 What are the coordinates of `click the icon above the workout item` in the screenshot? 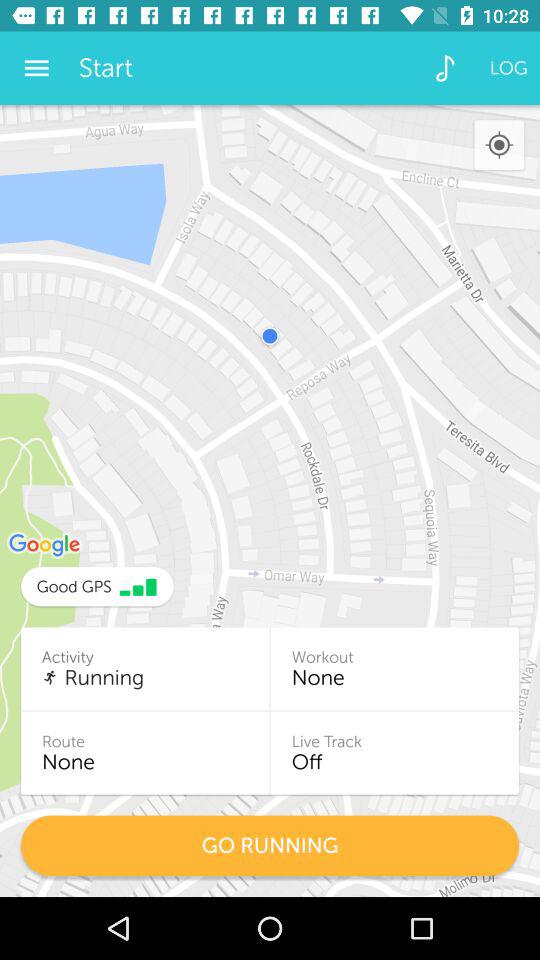 It's located at (498, 146).